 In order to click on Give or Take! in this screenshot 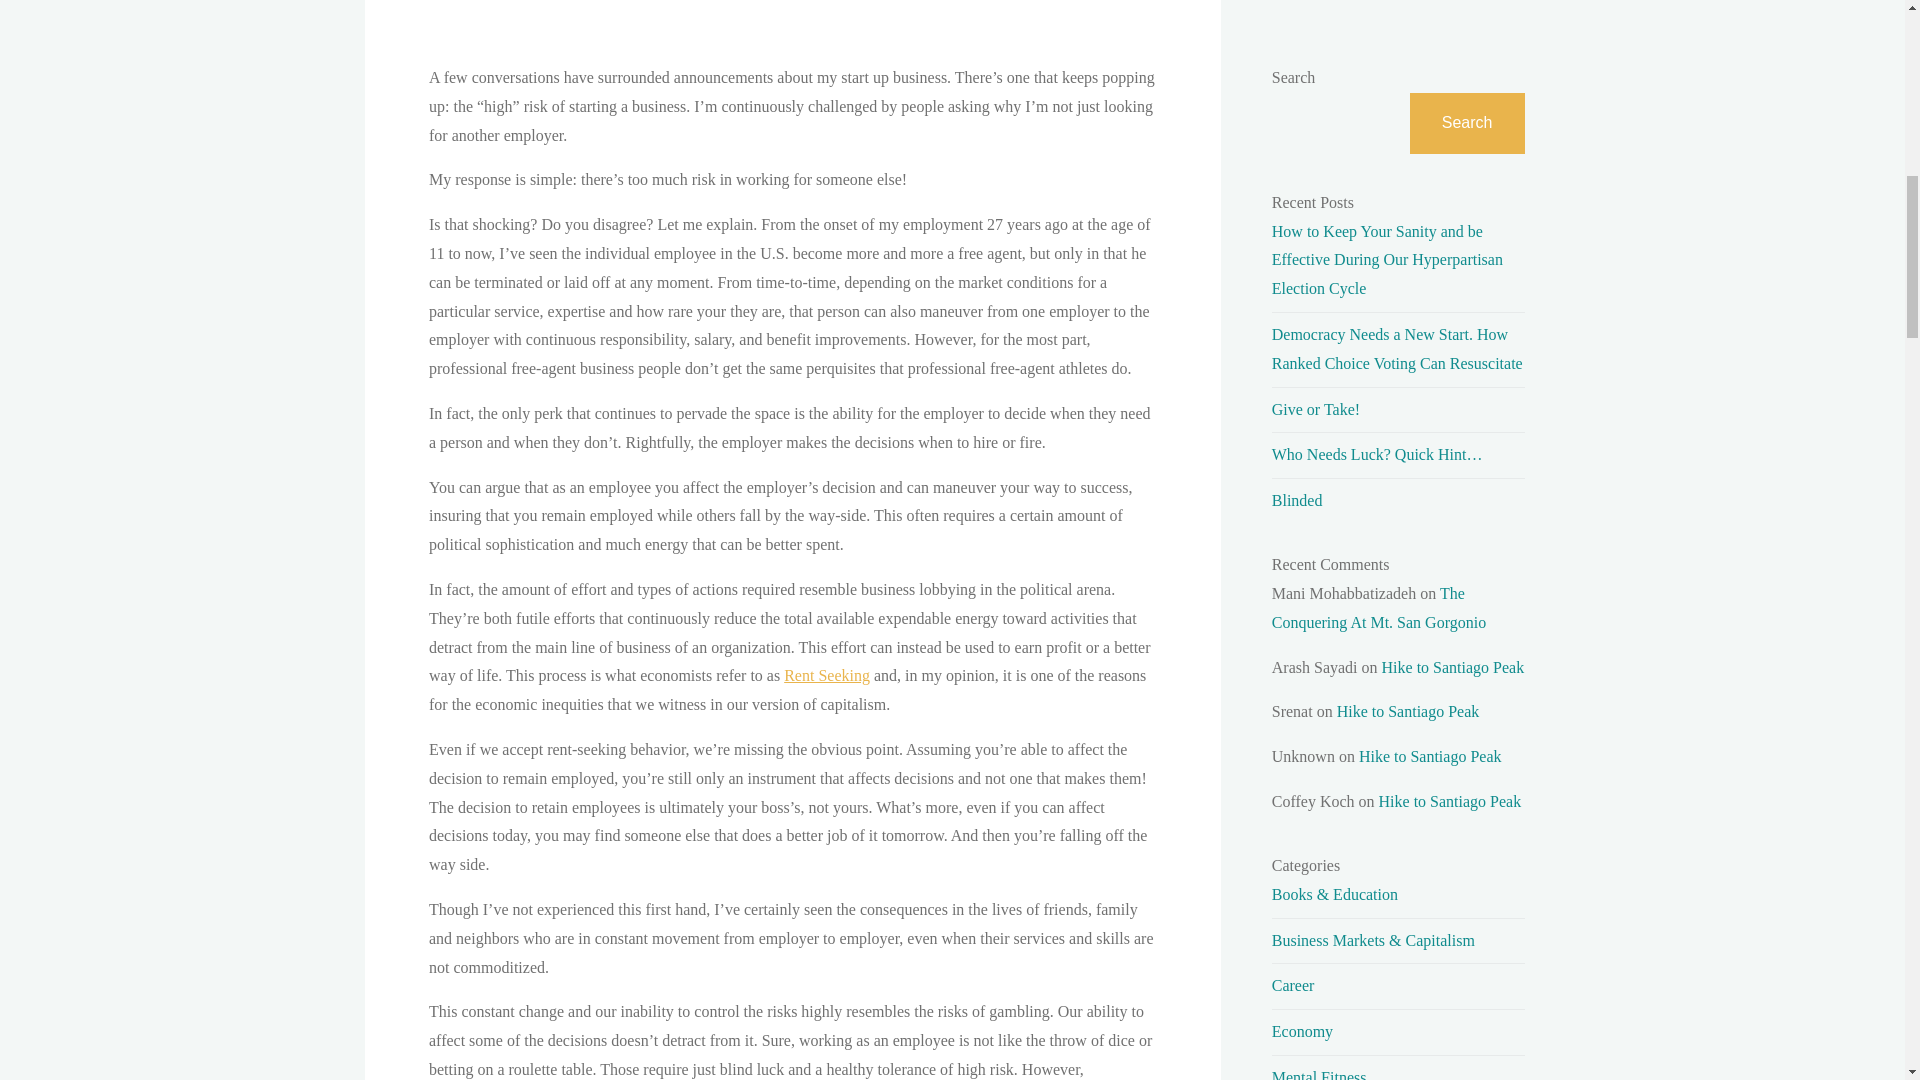, I will do `click(1315, 408)`.